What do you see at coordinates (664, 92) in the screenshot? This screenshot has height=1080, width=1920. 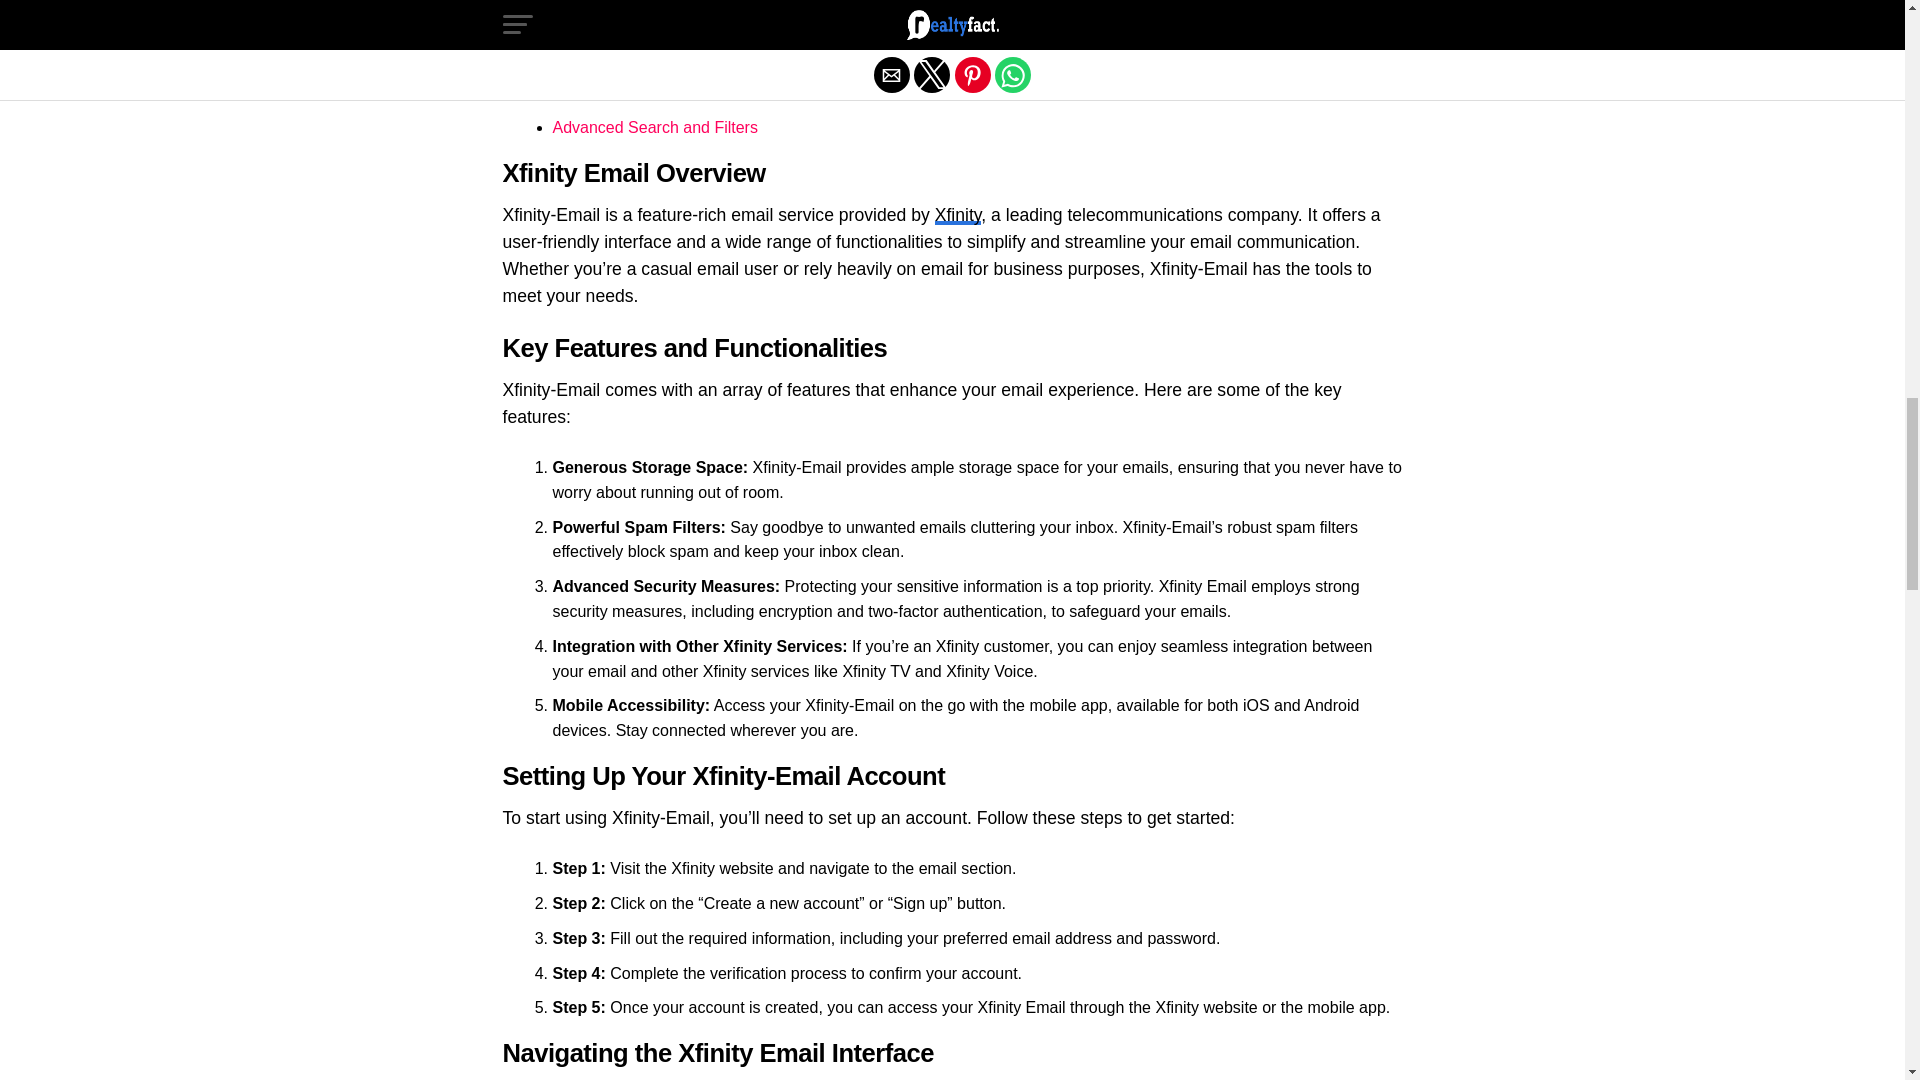 I see `Organizing and Labeling Emails` at bounding box center [664, 92].